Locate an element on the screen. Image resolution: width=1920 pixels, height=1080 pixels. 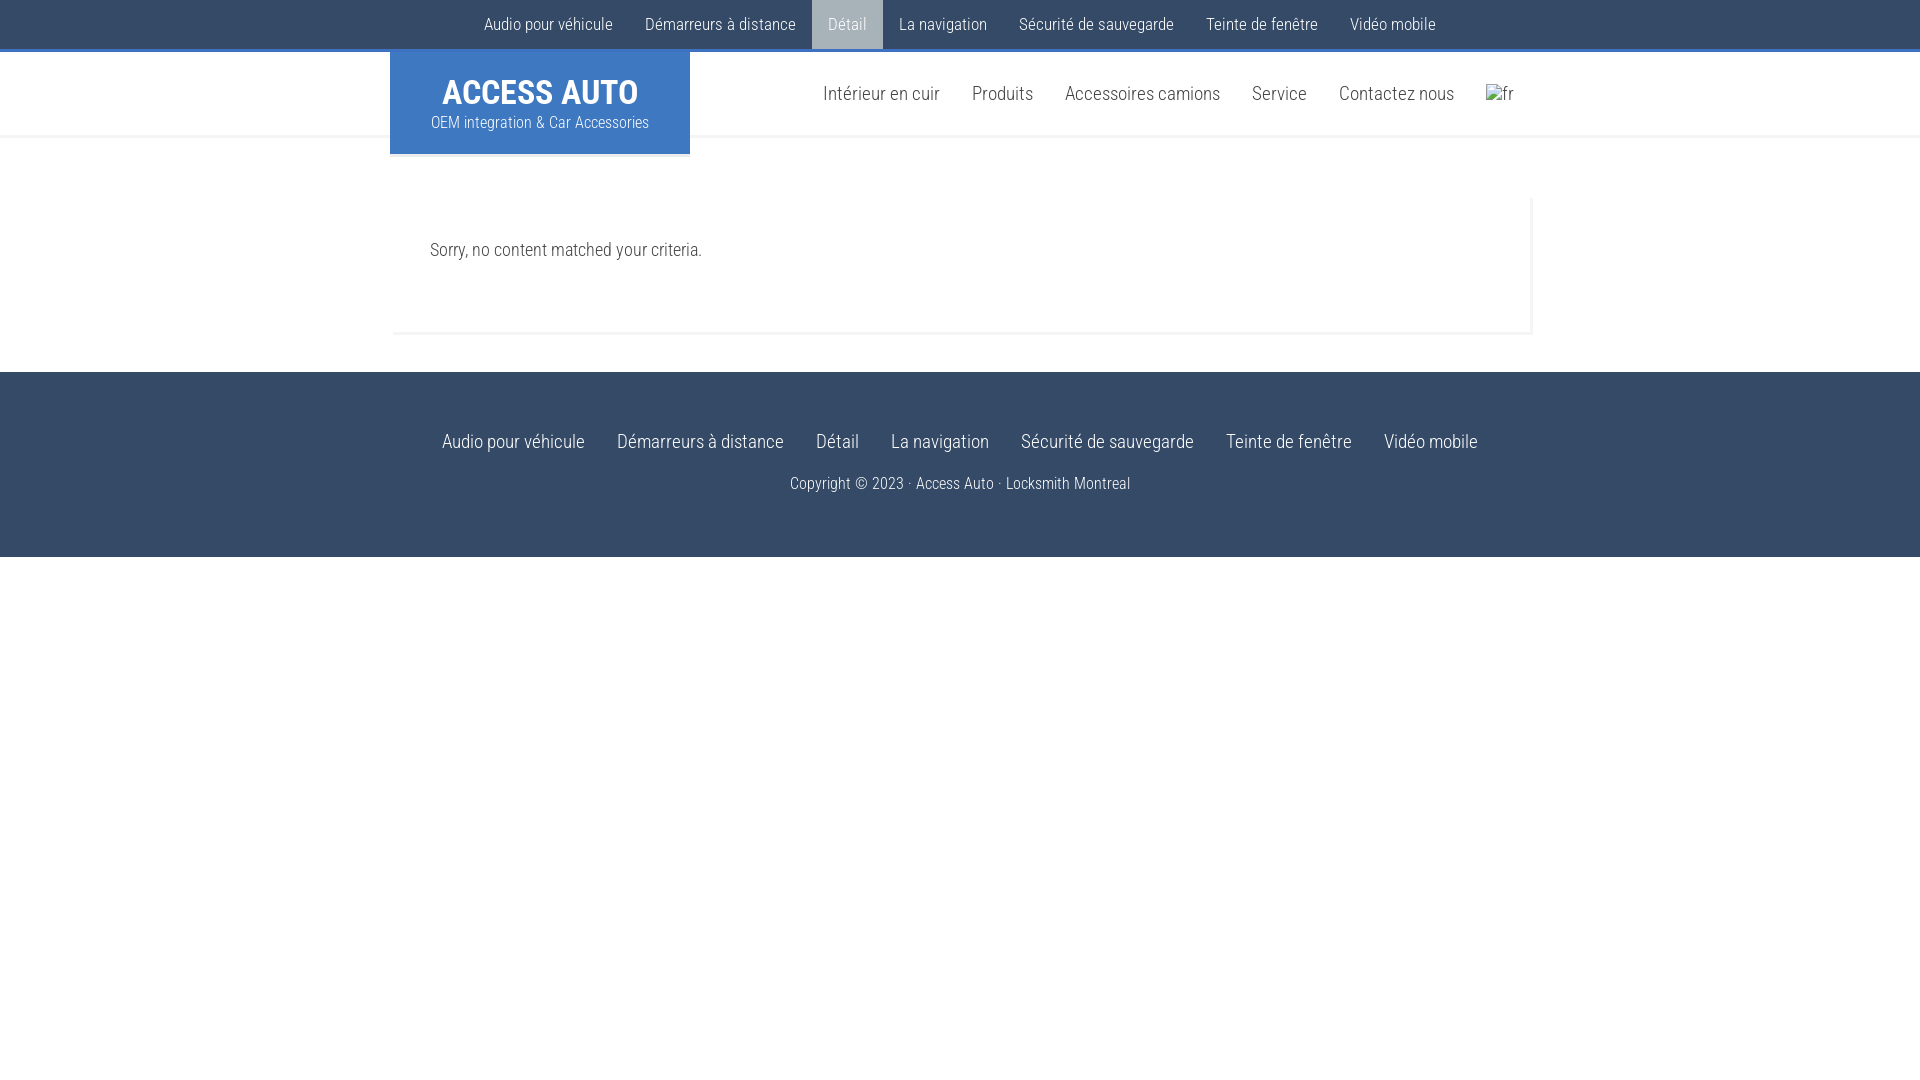
ACCESS AUTO is located at coordinates (540, 92).